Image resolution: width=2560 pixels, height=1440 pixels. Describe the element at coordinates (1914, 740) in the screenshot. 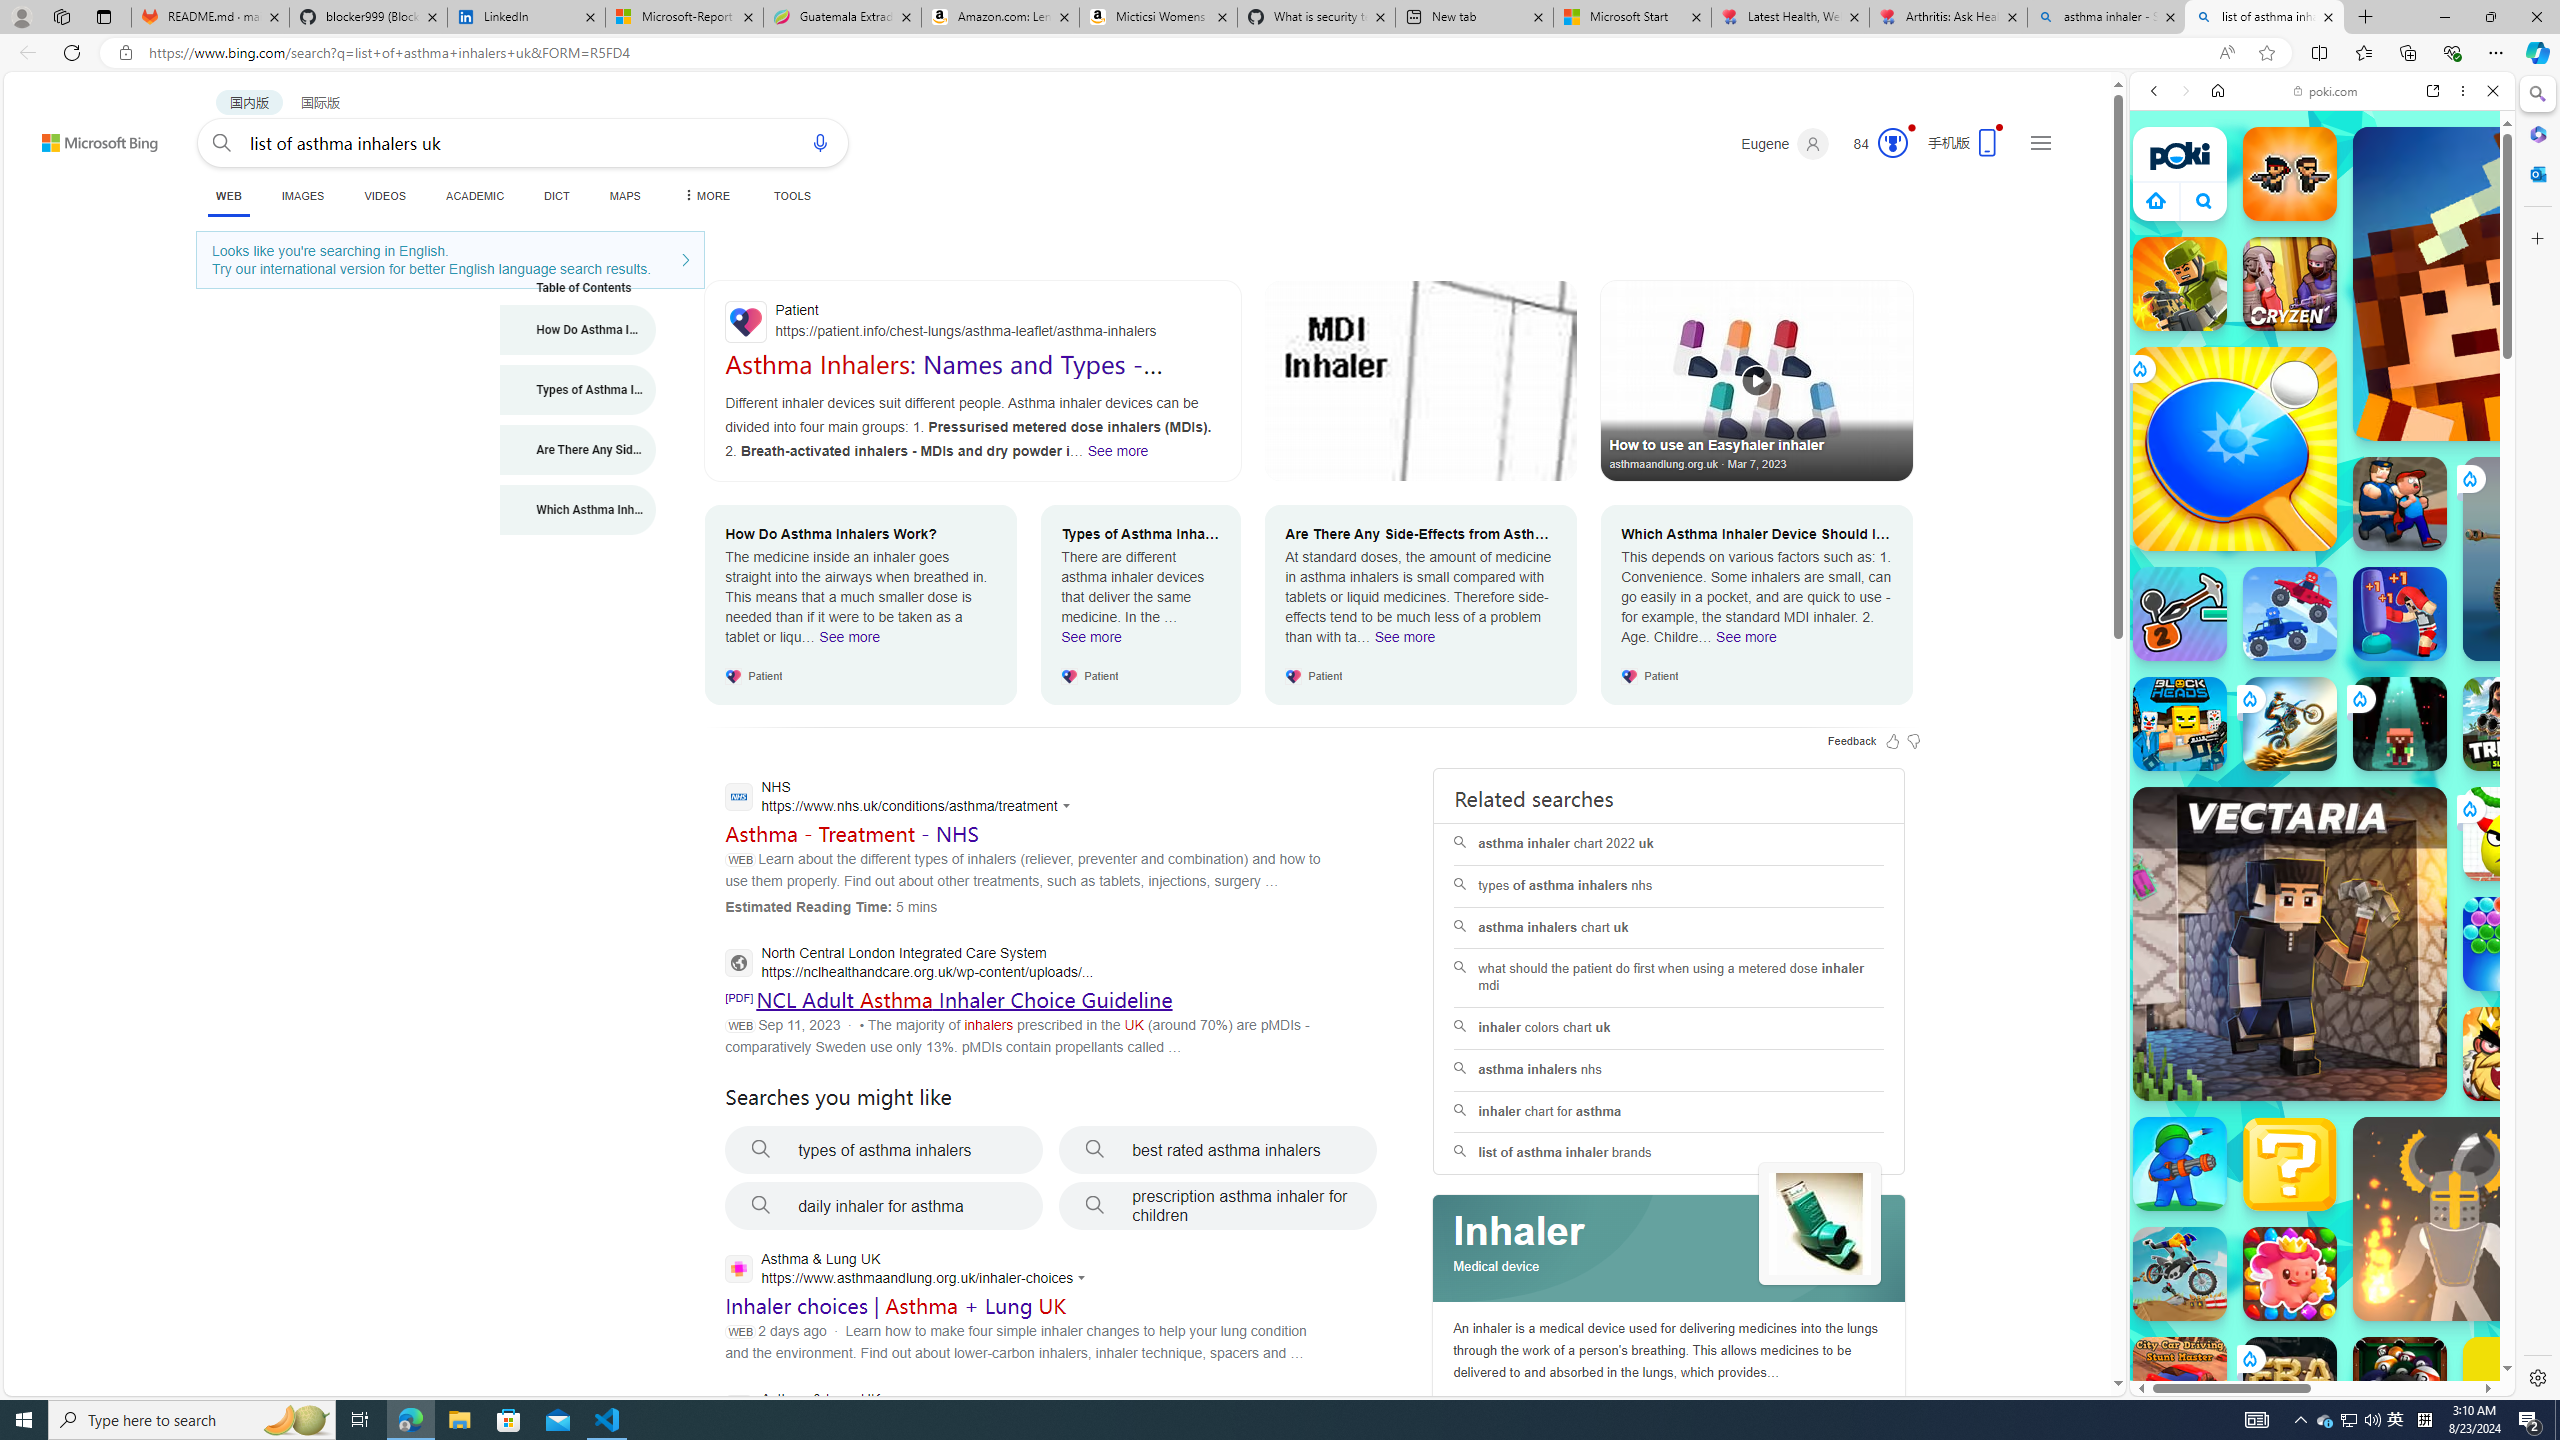

I see `Feedback Dislike` at that location.